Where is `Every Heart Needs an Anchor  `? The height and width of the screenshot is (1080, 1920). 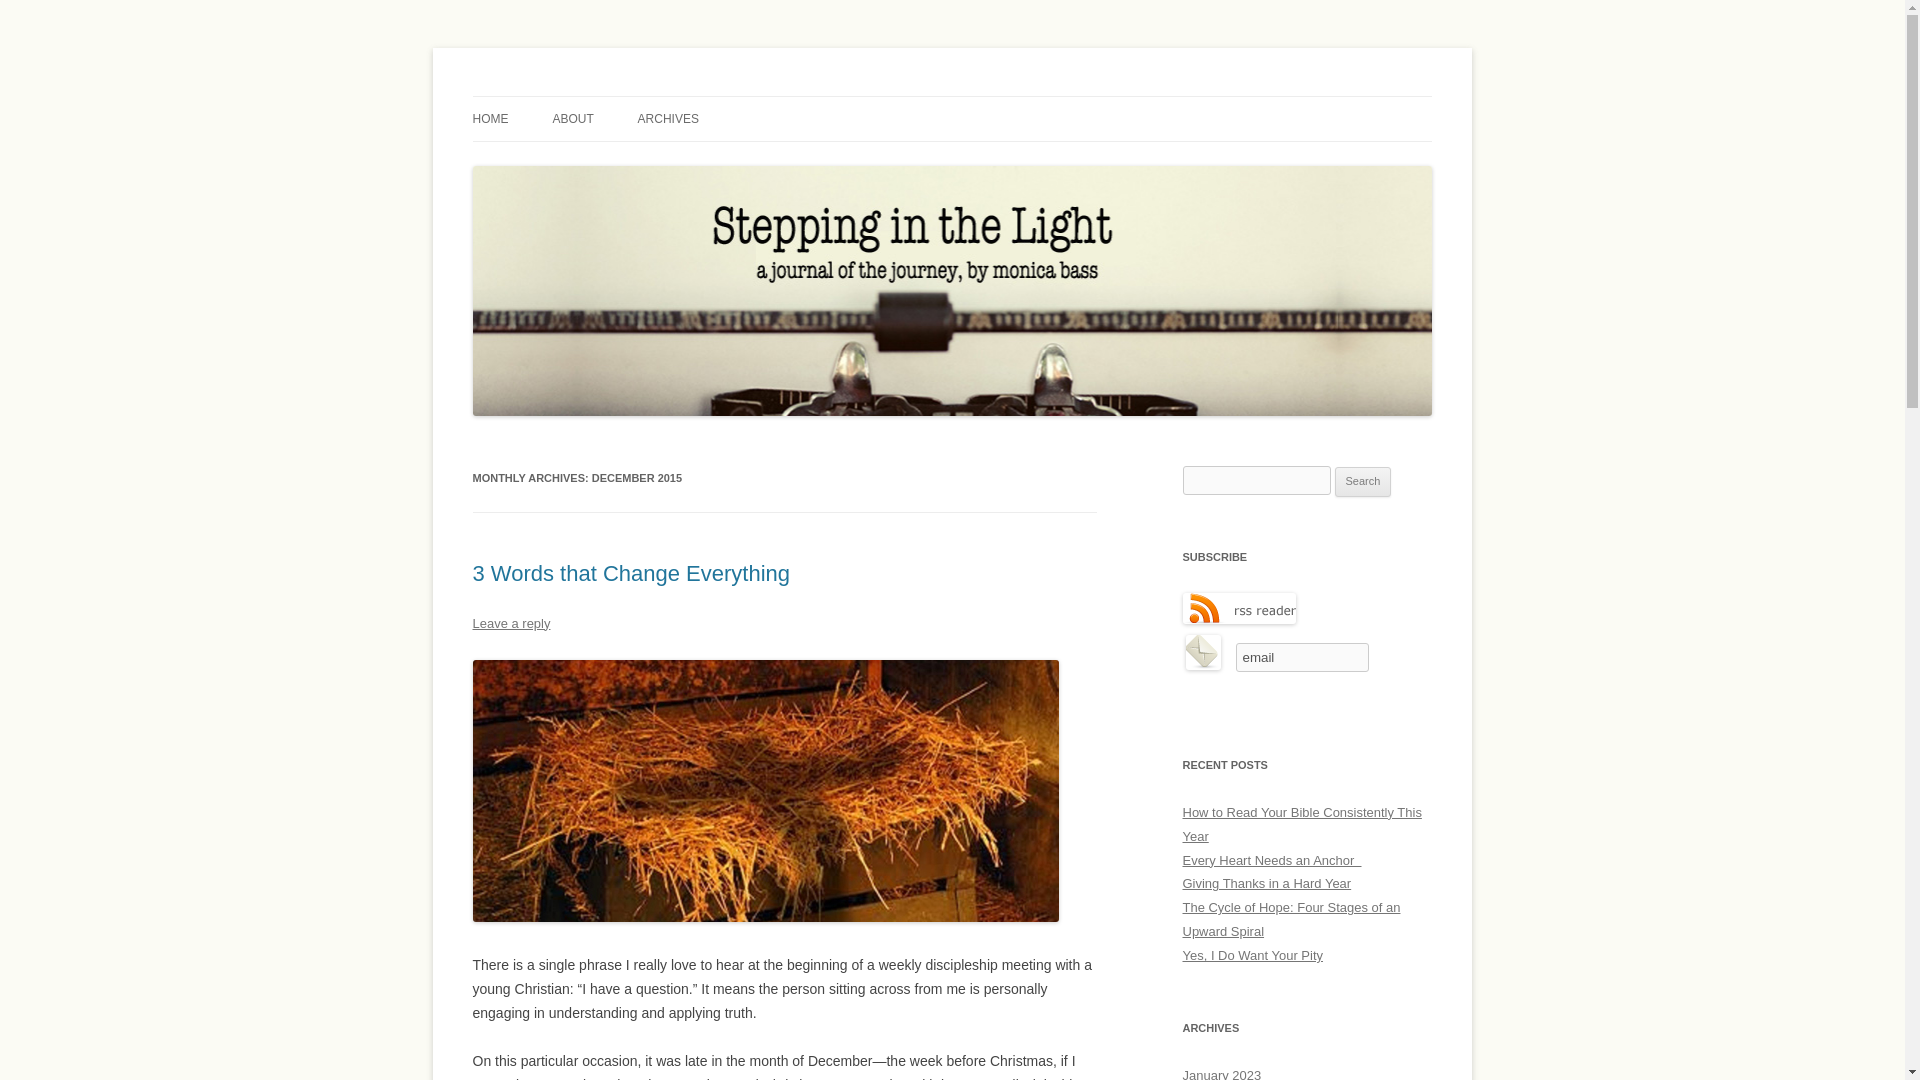 Every Heart Needs an Anchor   is located at coordinates (1272, 860).